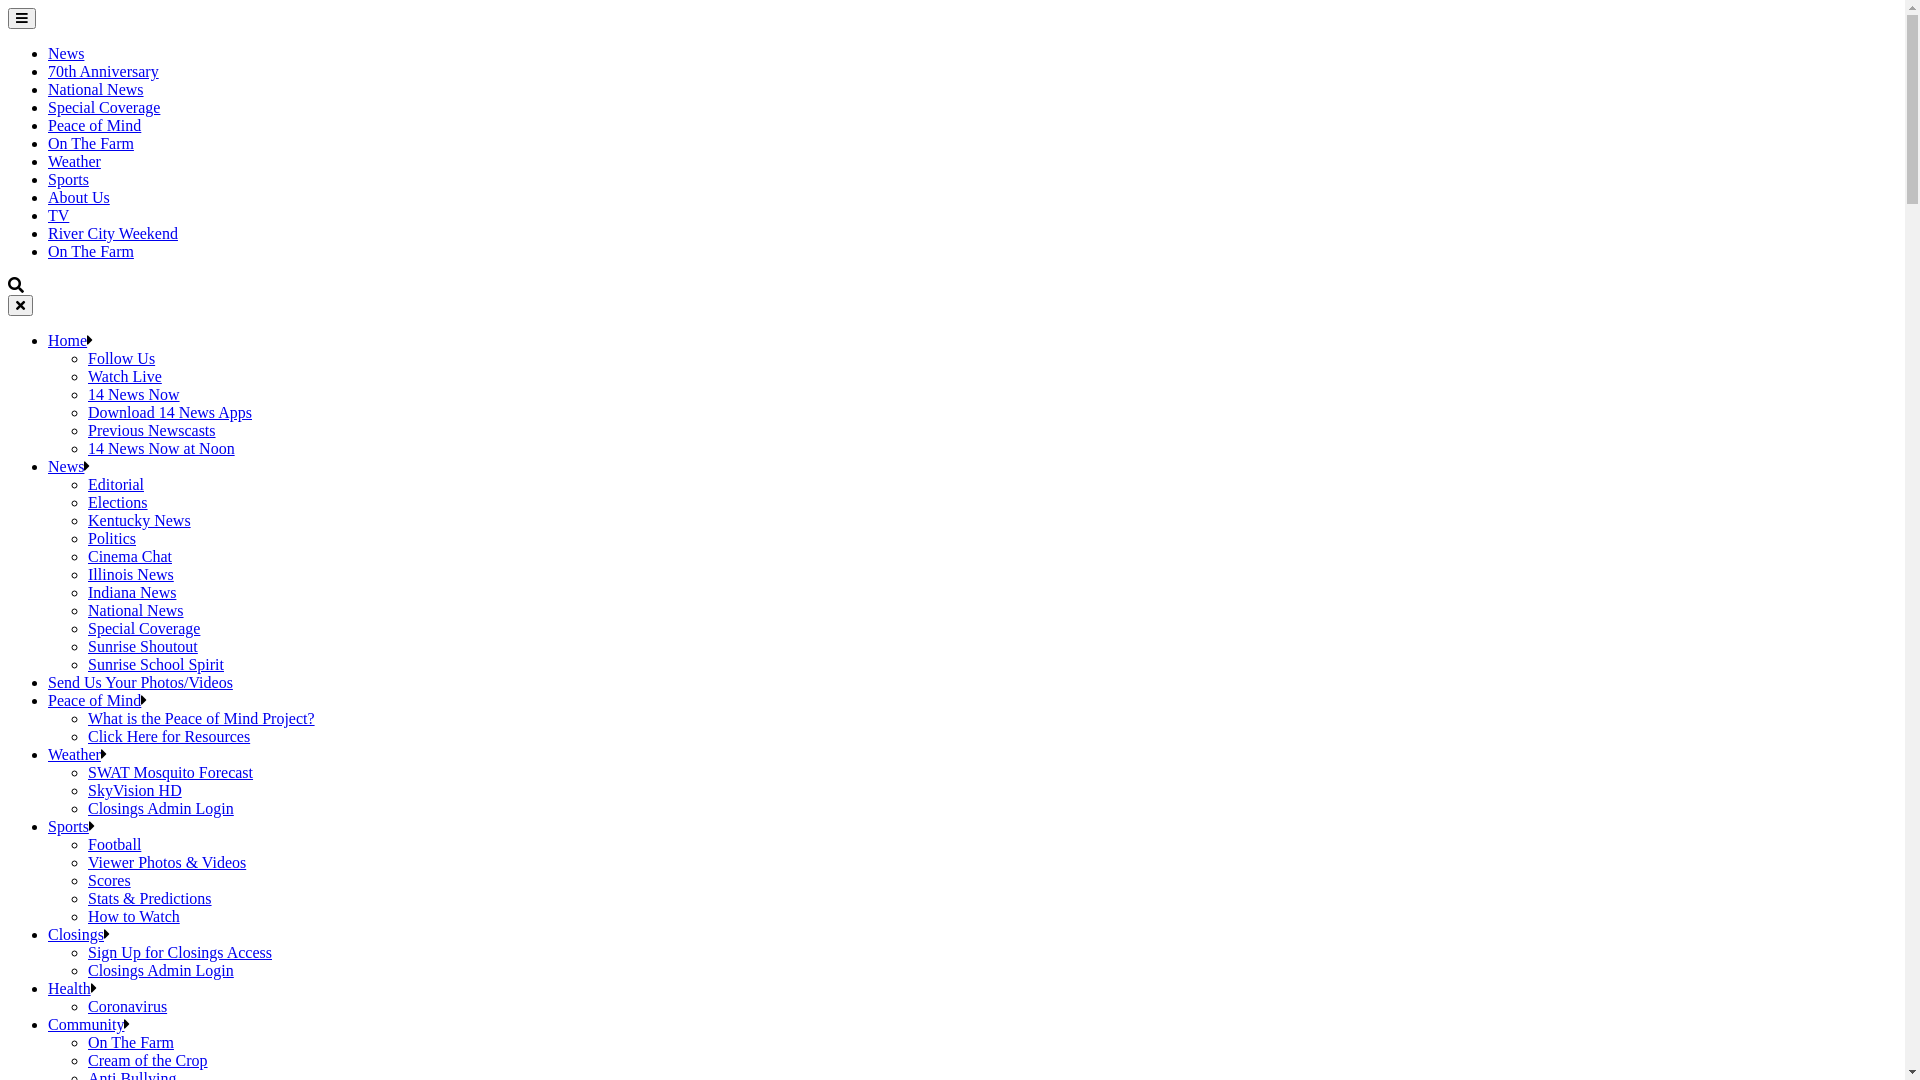 The height and width of the screenshot is (1080, 1920). I want to click on News, so click(66, 466).